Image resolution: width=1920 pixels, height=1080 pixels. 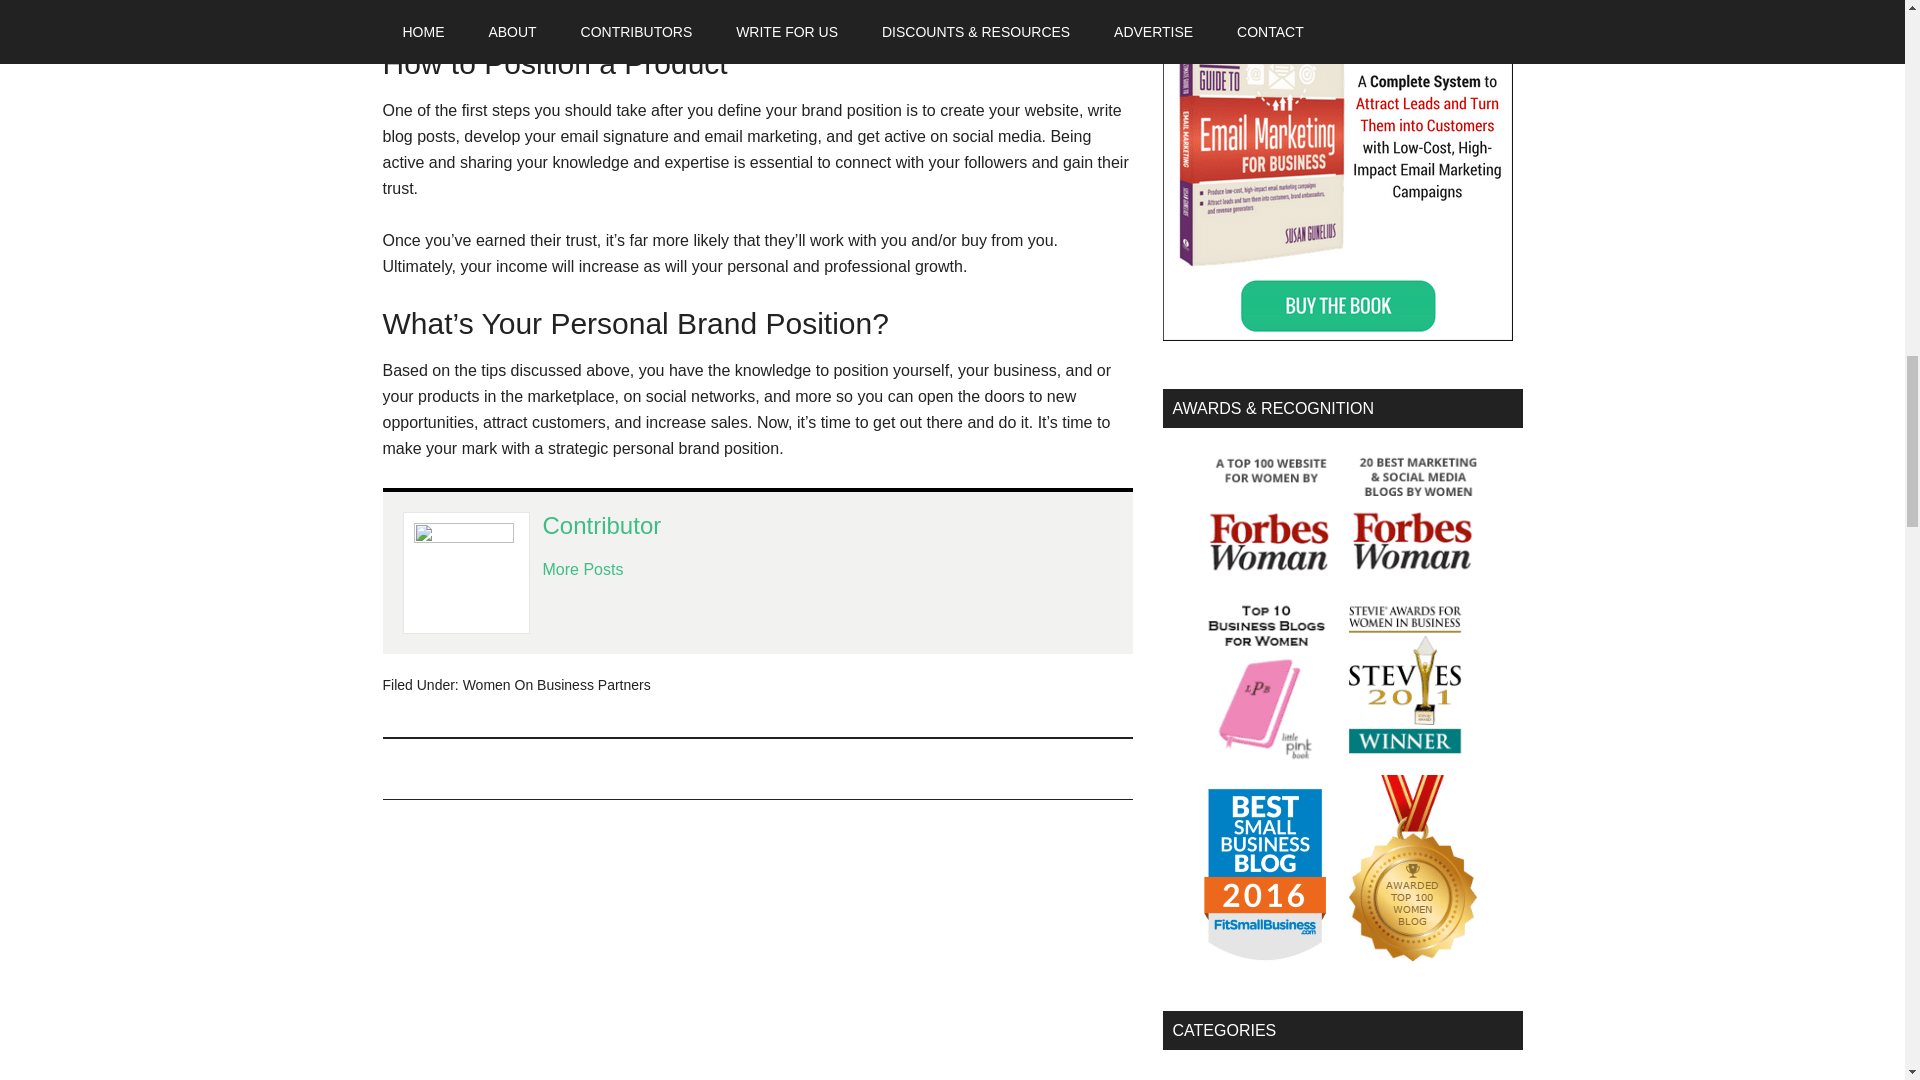 I want to click on More Posts, so click(x=582, y=568).